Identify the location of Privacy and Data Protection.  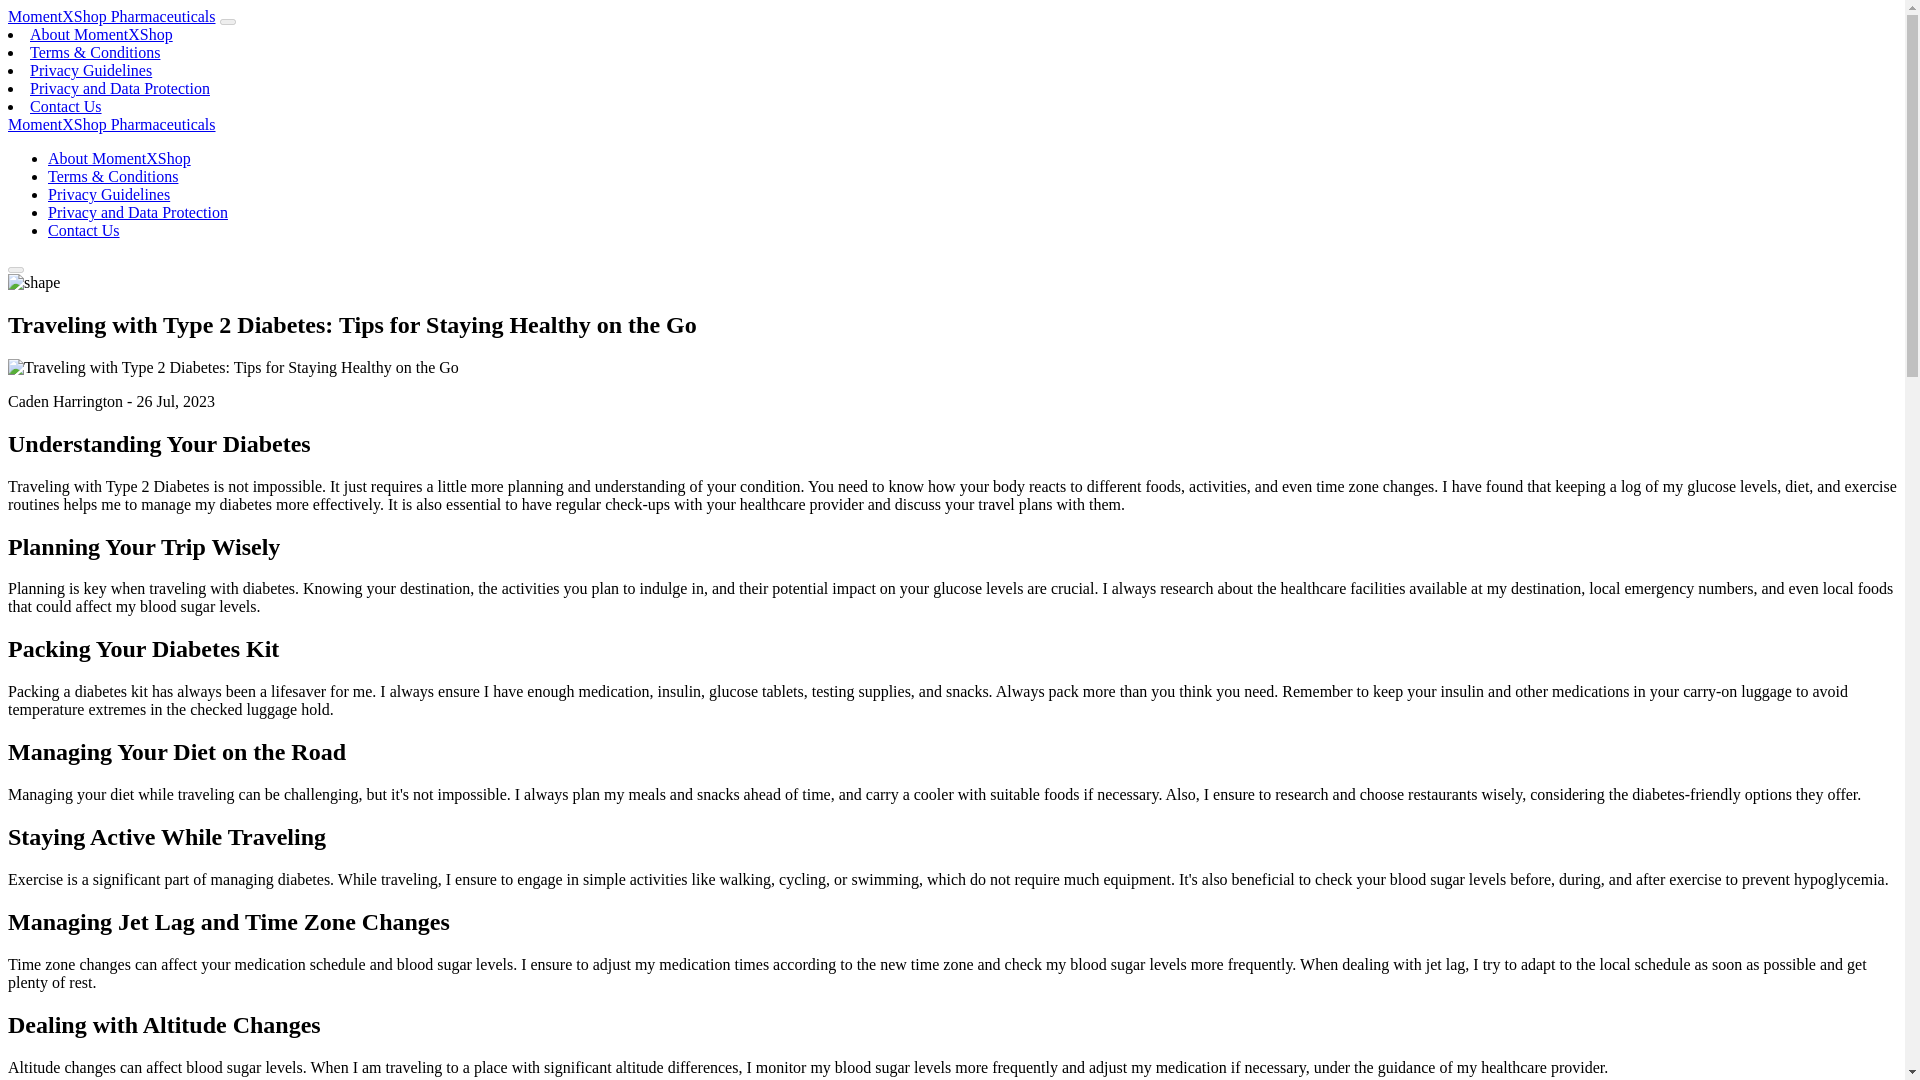
(138, 212).